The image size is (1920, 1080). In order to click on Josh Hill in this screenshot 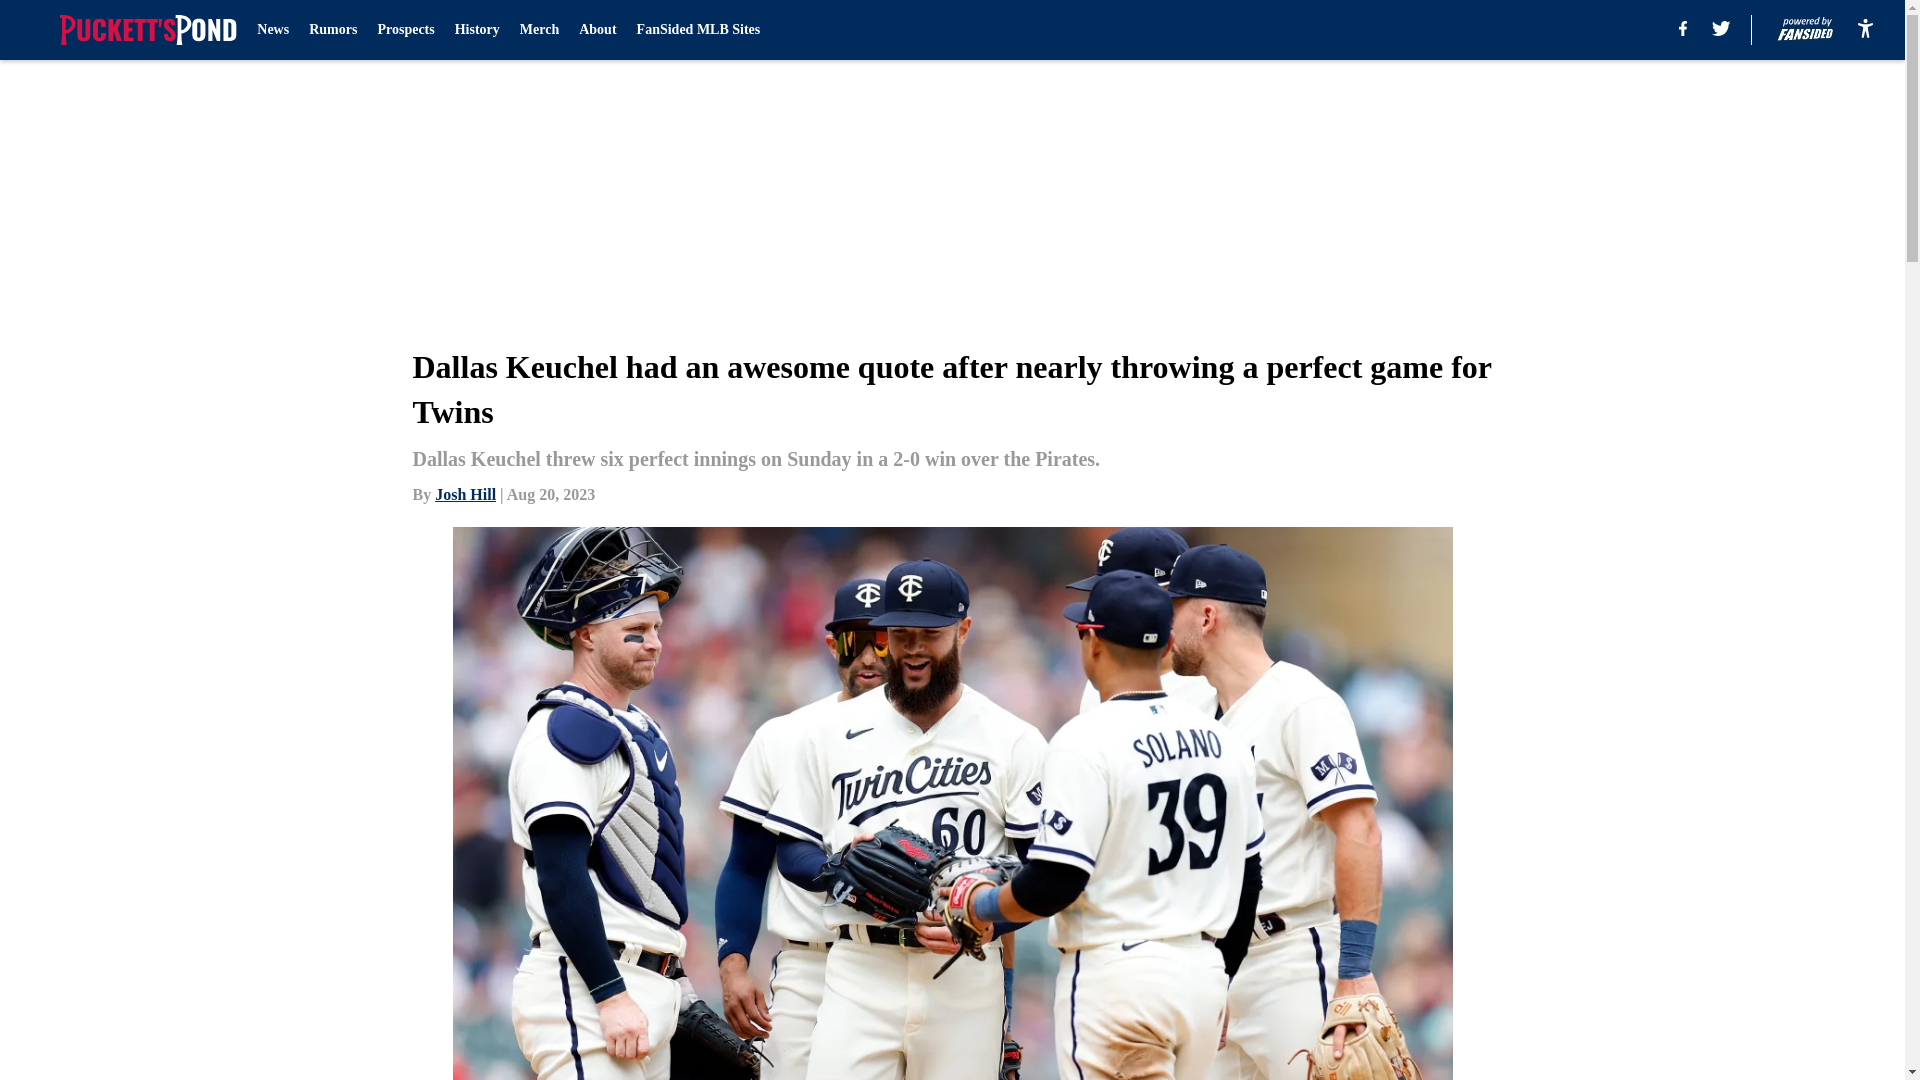, I will do `click(465, 494)`.